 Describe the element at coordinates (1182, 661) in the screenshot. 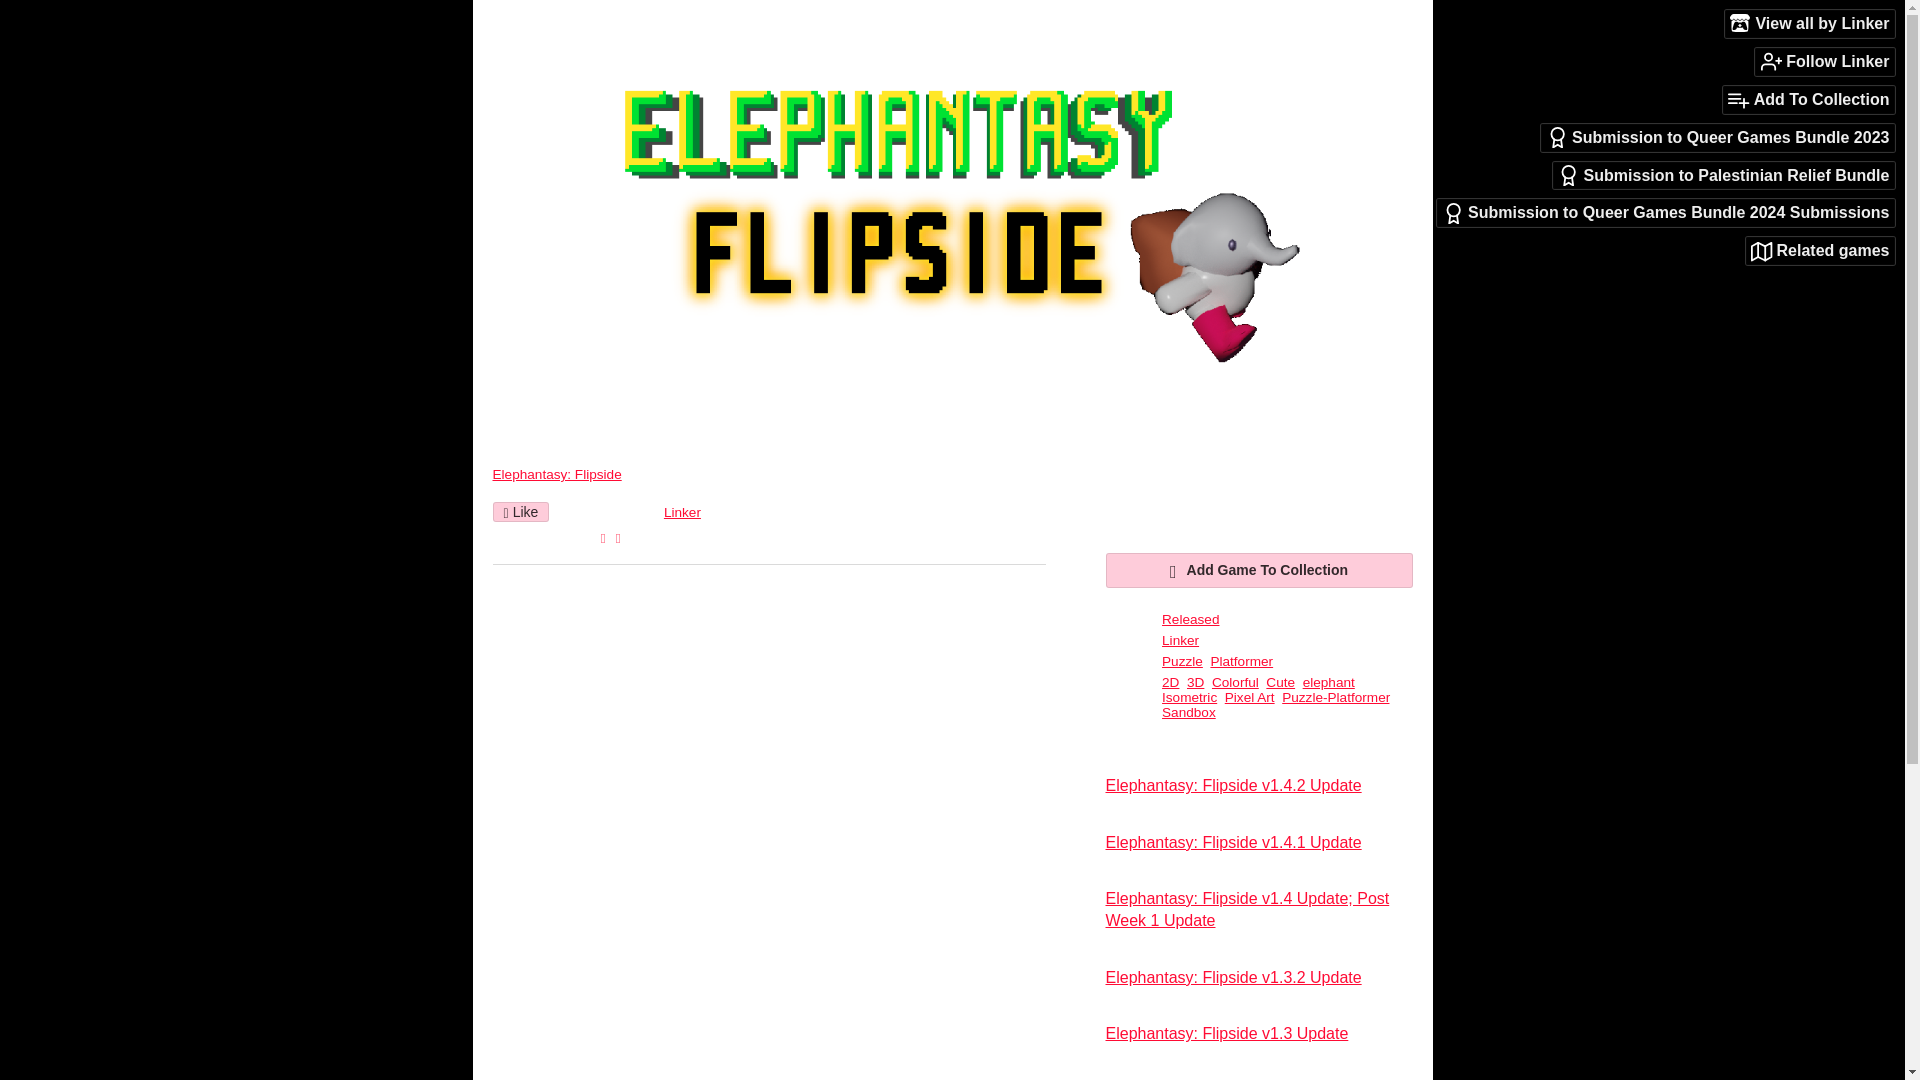

I see `Puzzle` at that location.